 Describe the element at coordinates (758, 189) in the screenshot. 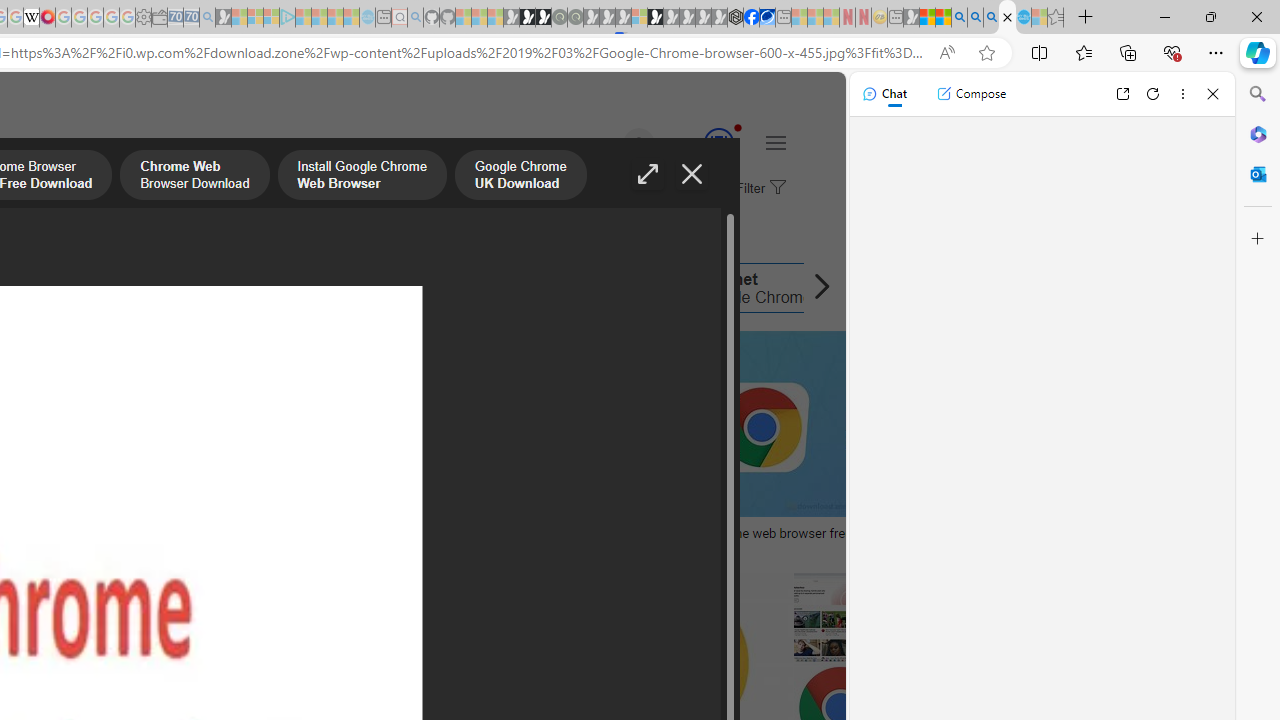

I see `Filter` at that location.